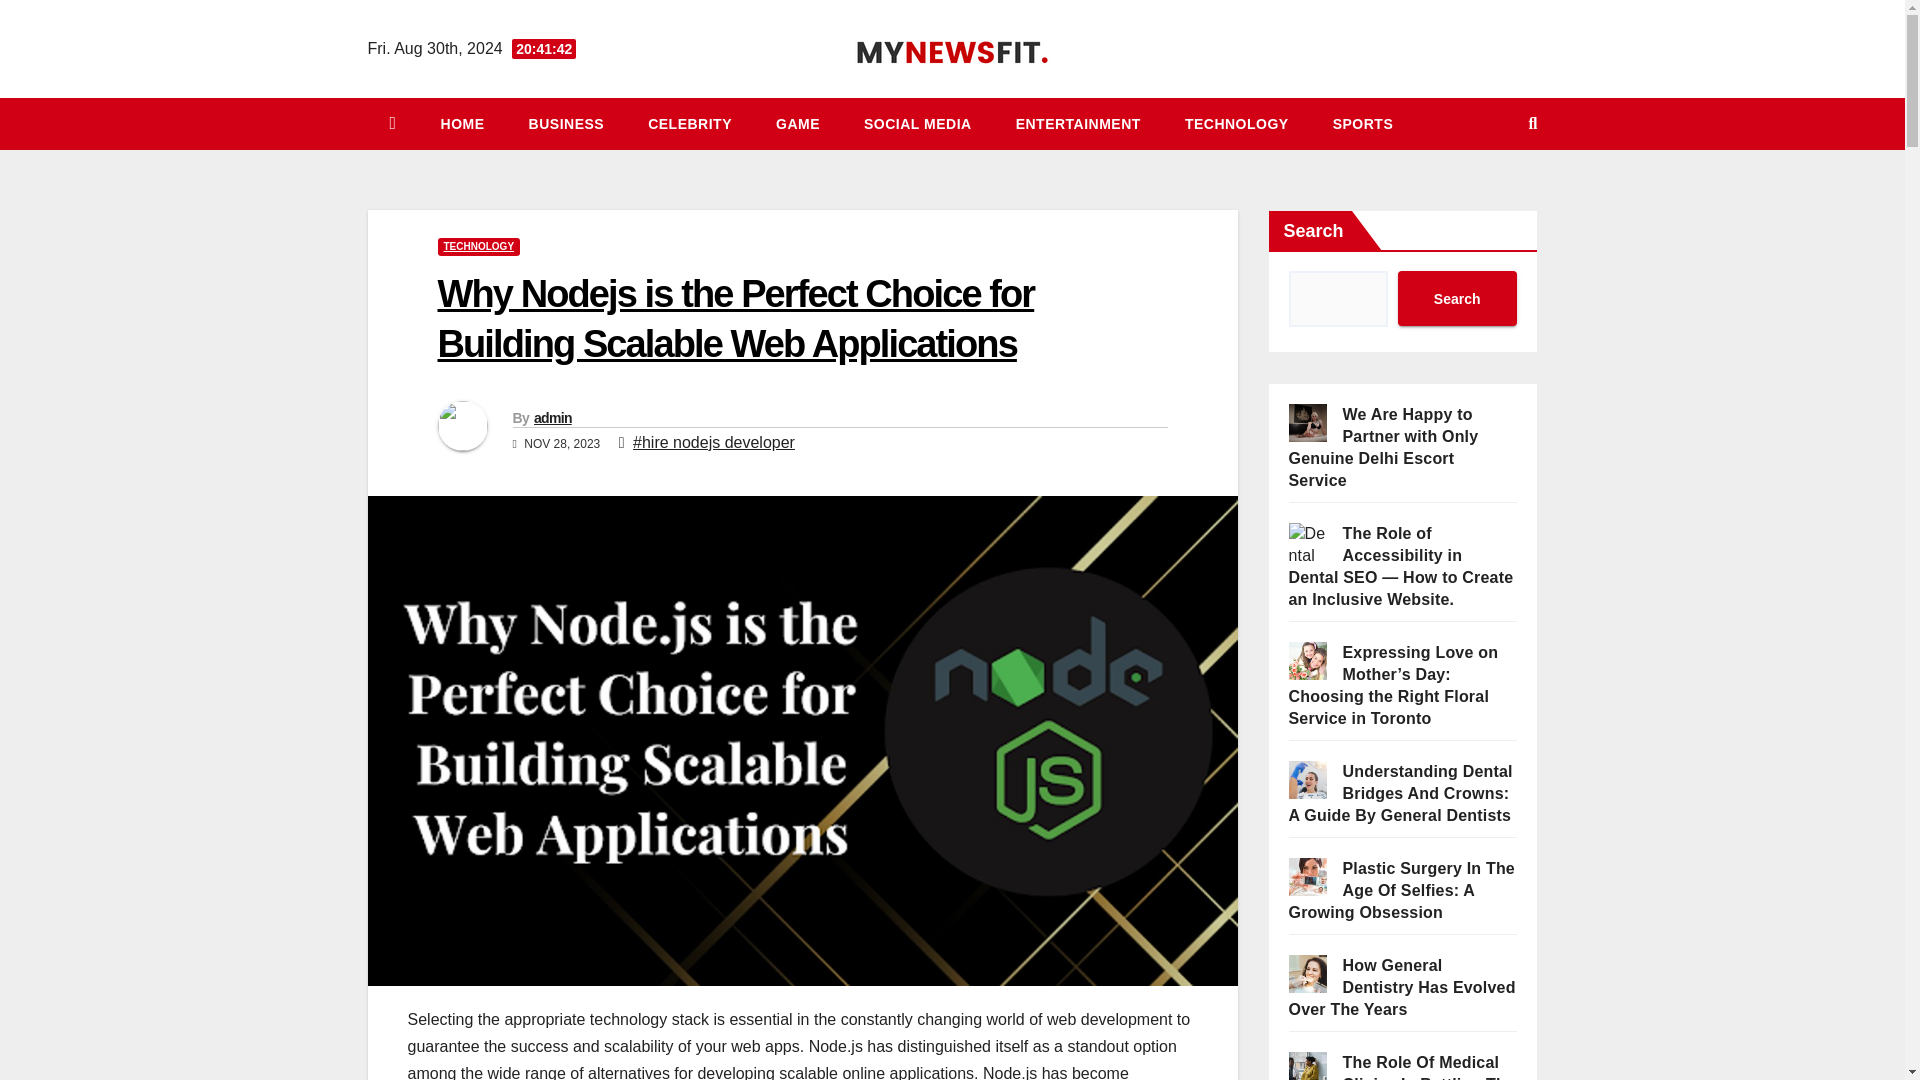 This screenshot has height=1080, width=1920. Describe the element at coordinates (1364, 124) in the screenshot. I see `Sports` at that location.